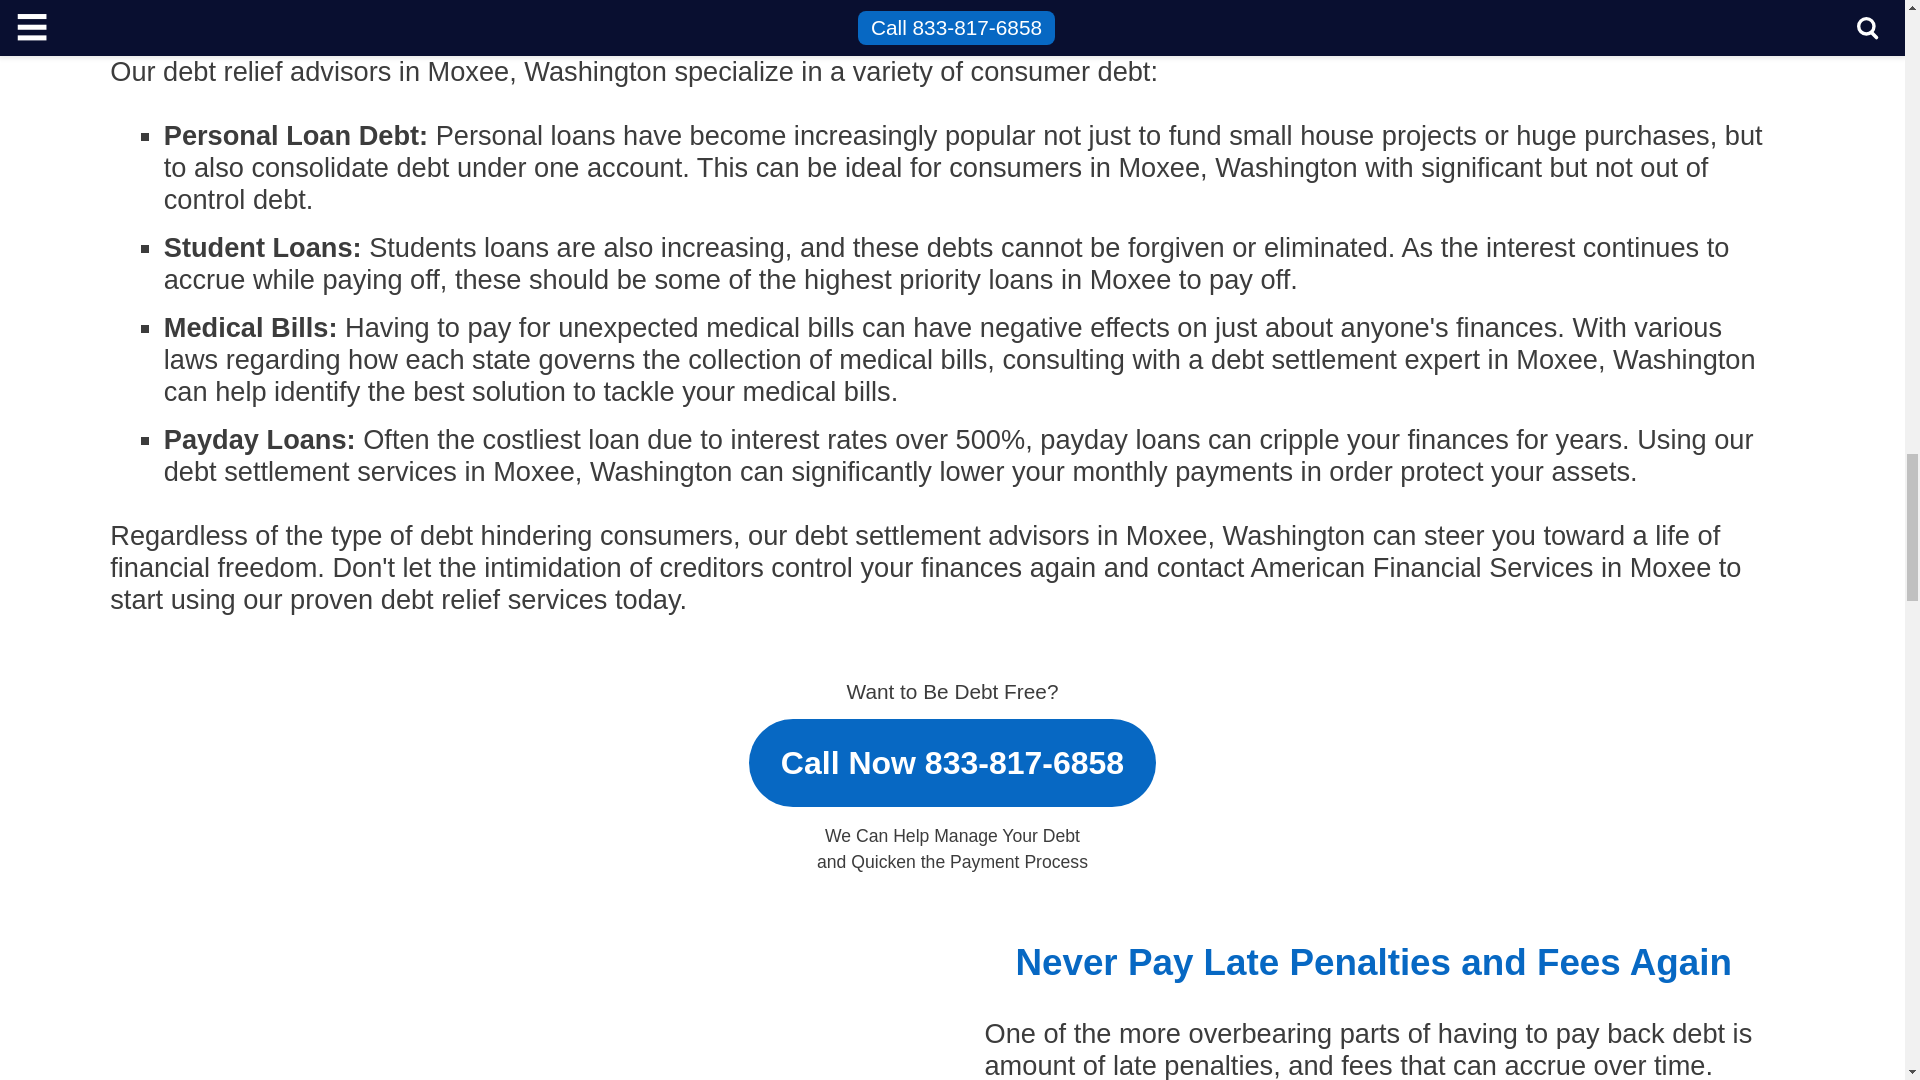  Describe the element at coordinates (952, 754) in the screenshot. I see `Call Now 833-817-6858` at that location.